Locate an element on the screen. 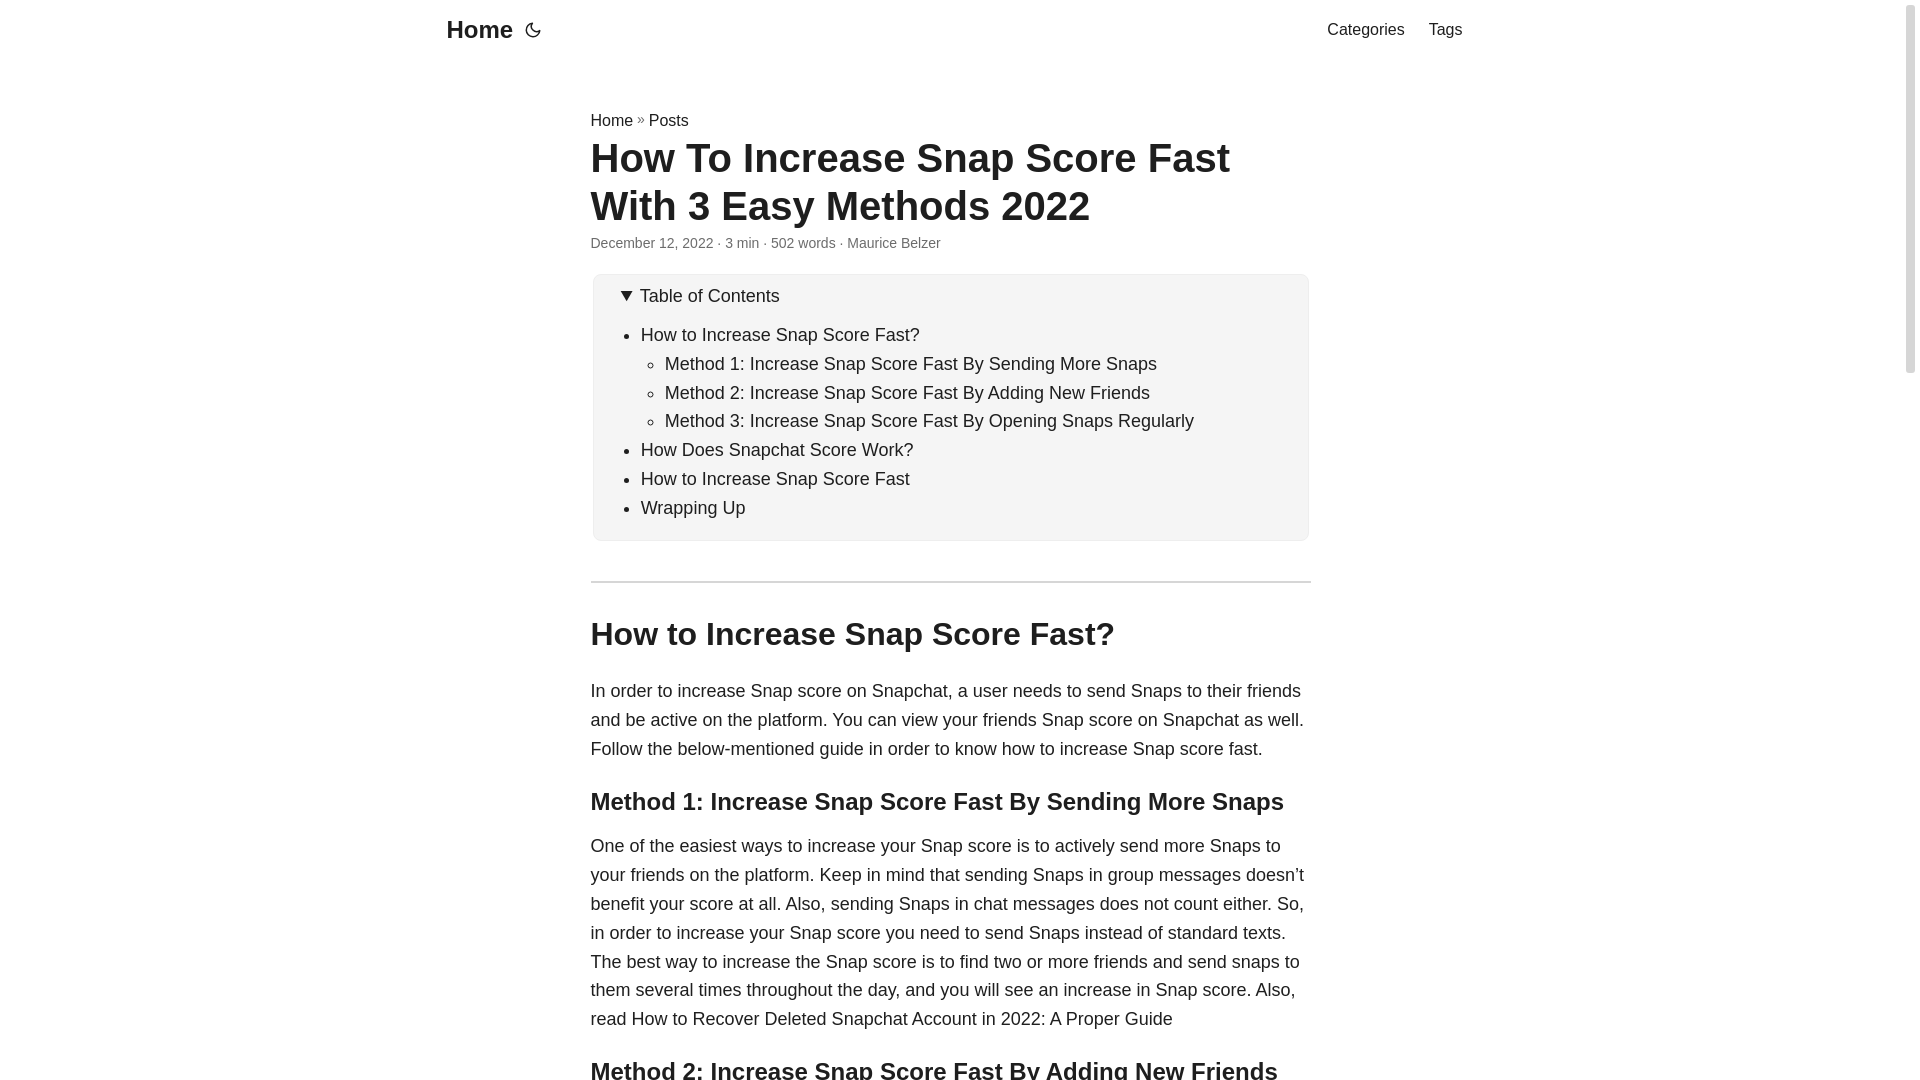  Home is located at coordinates (611, 120).